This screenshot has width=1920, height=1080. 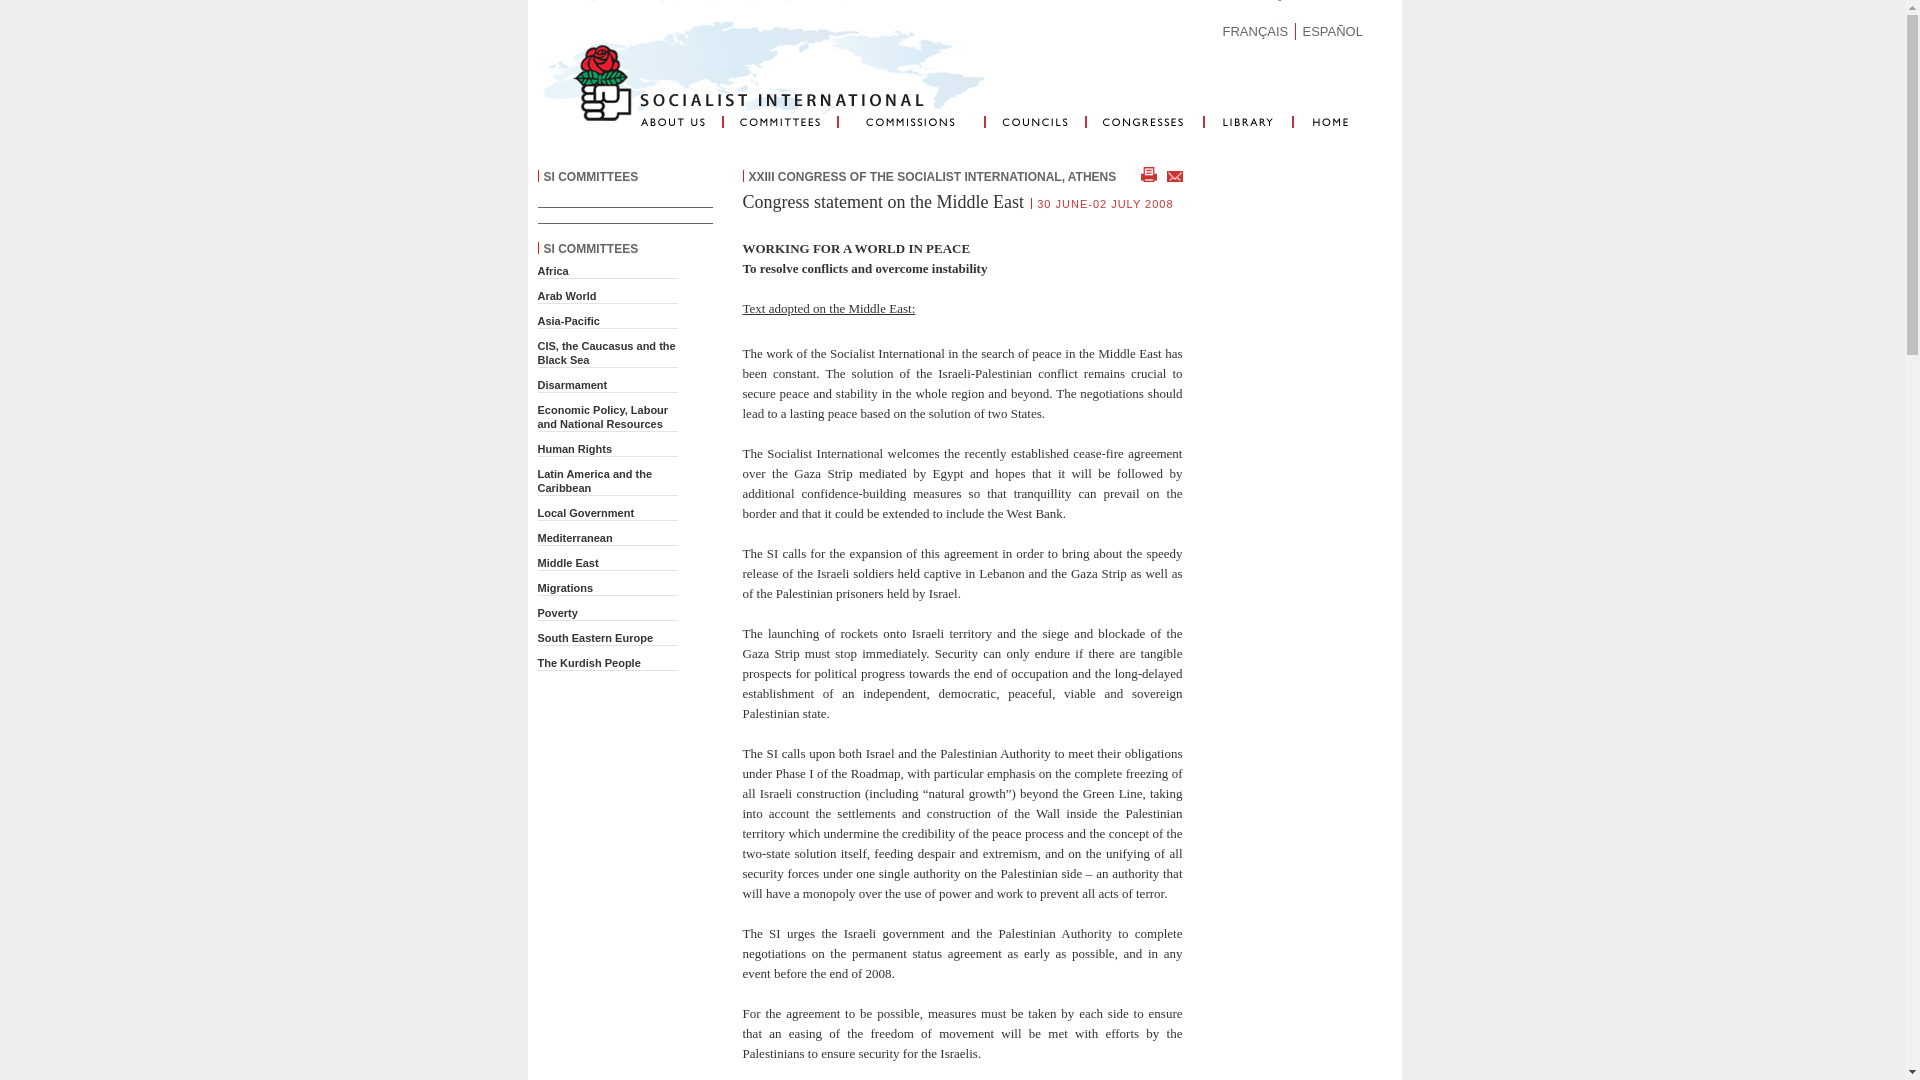 I want to click on Poverty, so click(x=557, y=612).